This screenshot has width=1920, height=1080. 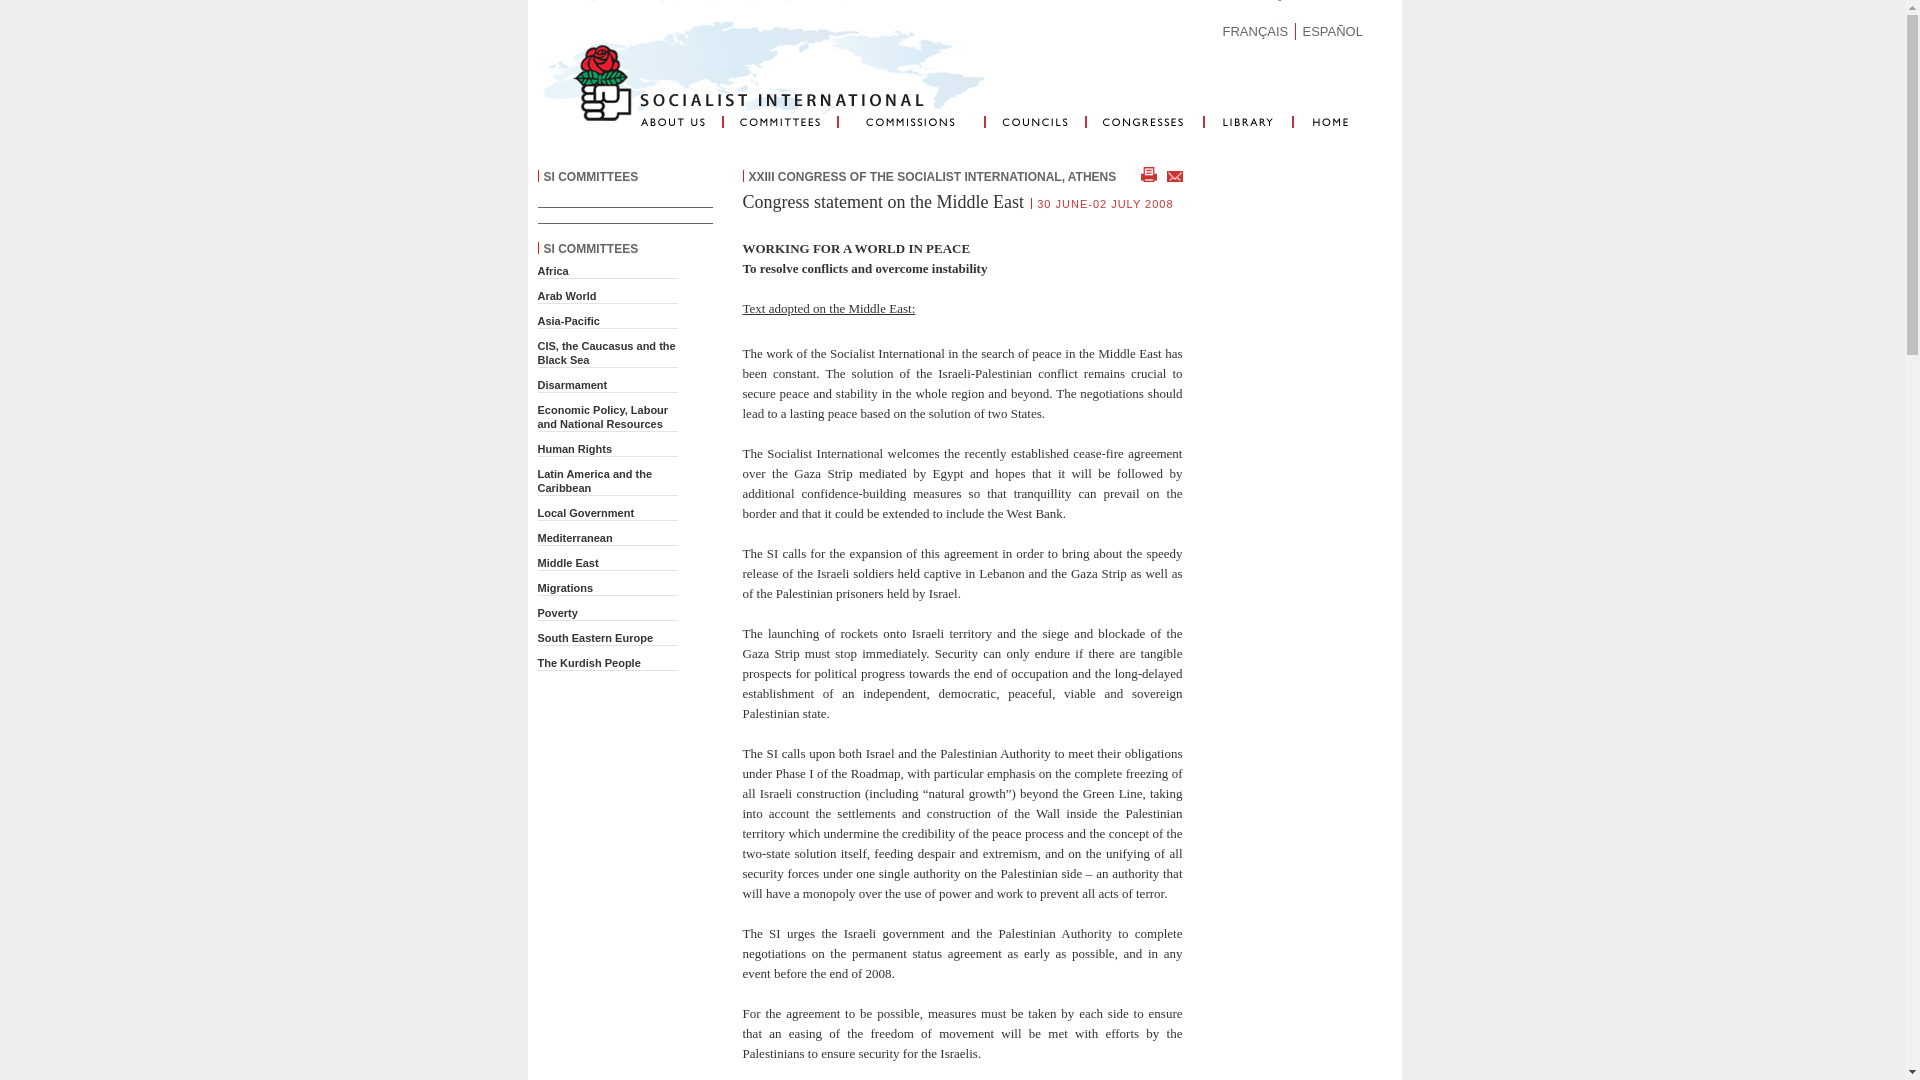 I want to click on Poverty, so click(x=557, y=612).